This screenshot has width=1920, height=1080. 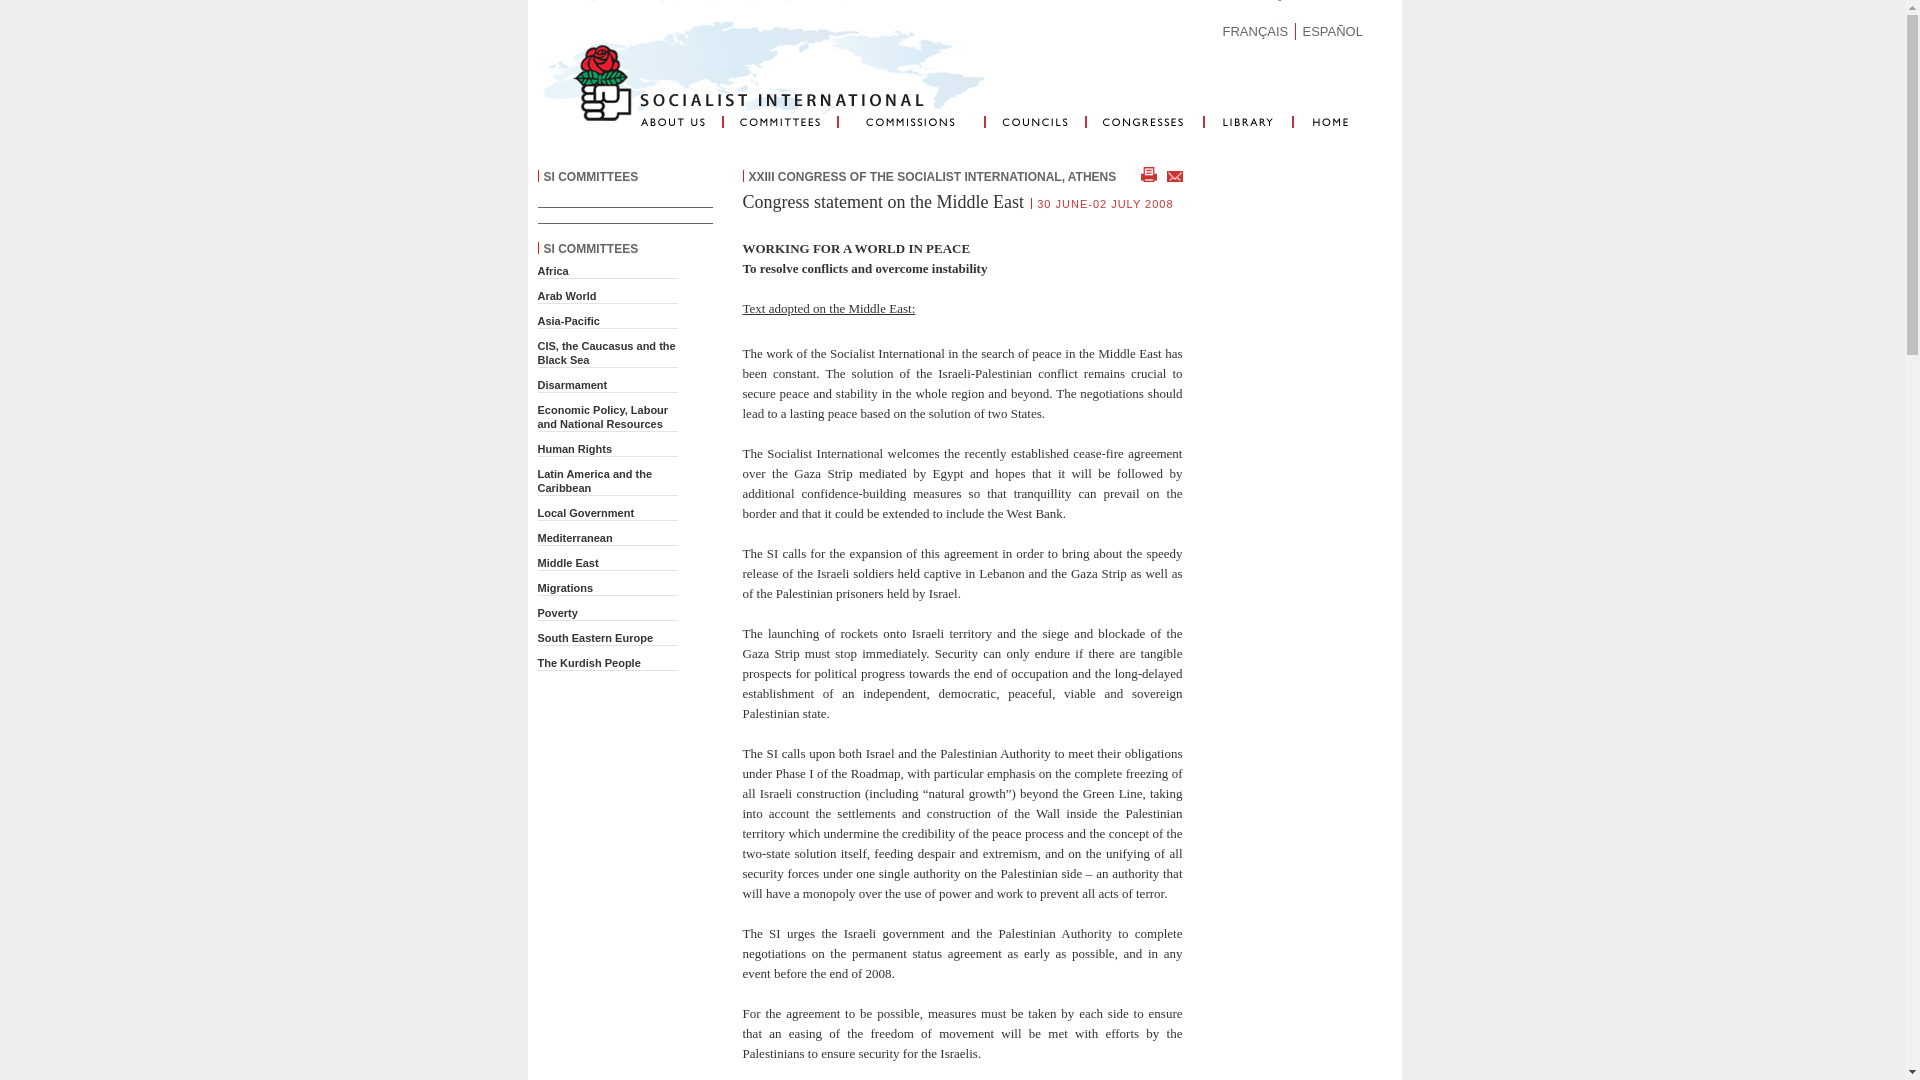 I want to click on Poverty, so click(x=557, y=612).